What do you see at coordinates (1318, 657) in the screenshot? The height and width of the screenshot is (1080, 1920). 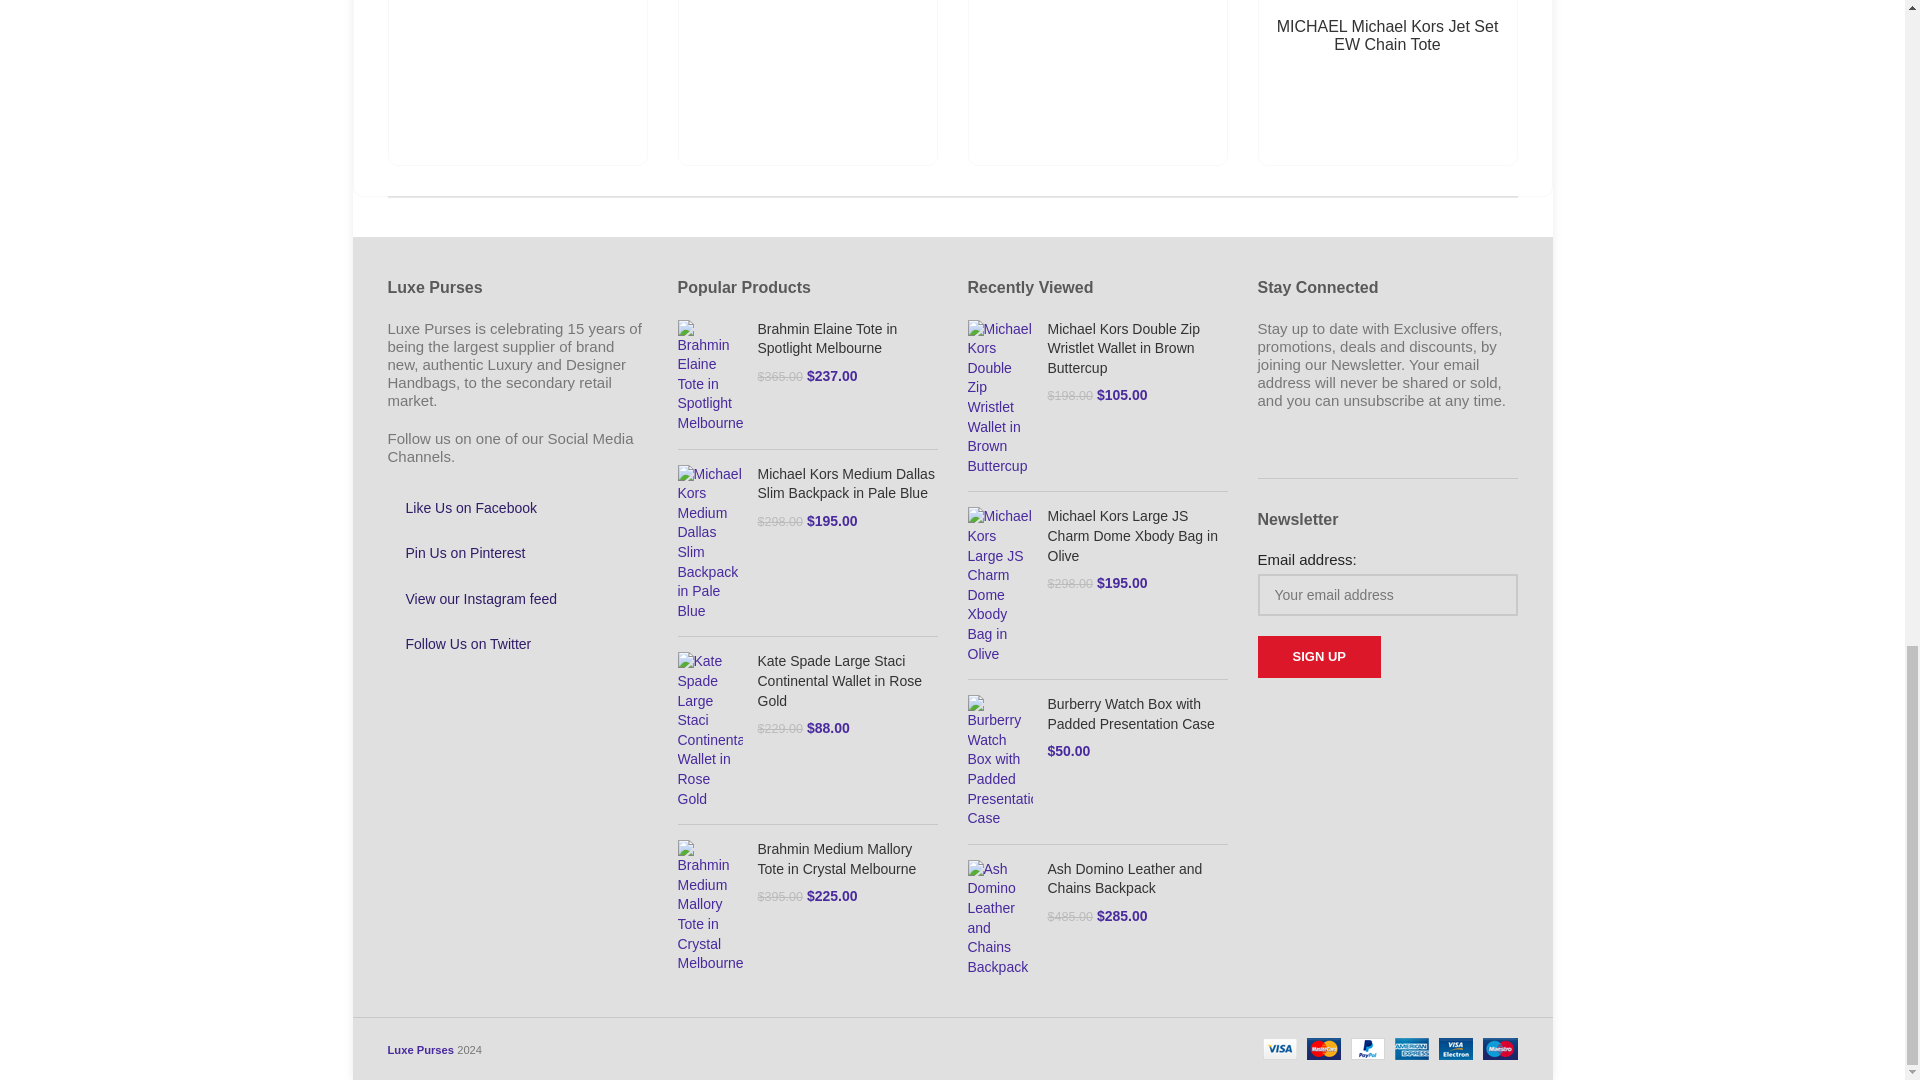 I see `Sign up` at bounding box center [1318, 657].